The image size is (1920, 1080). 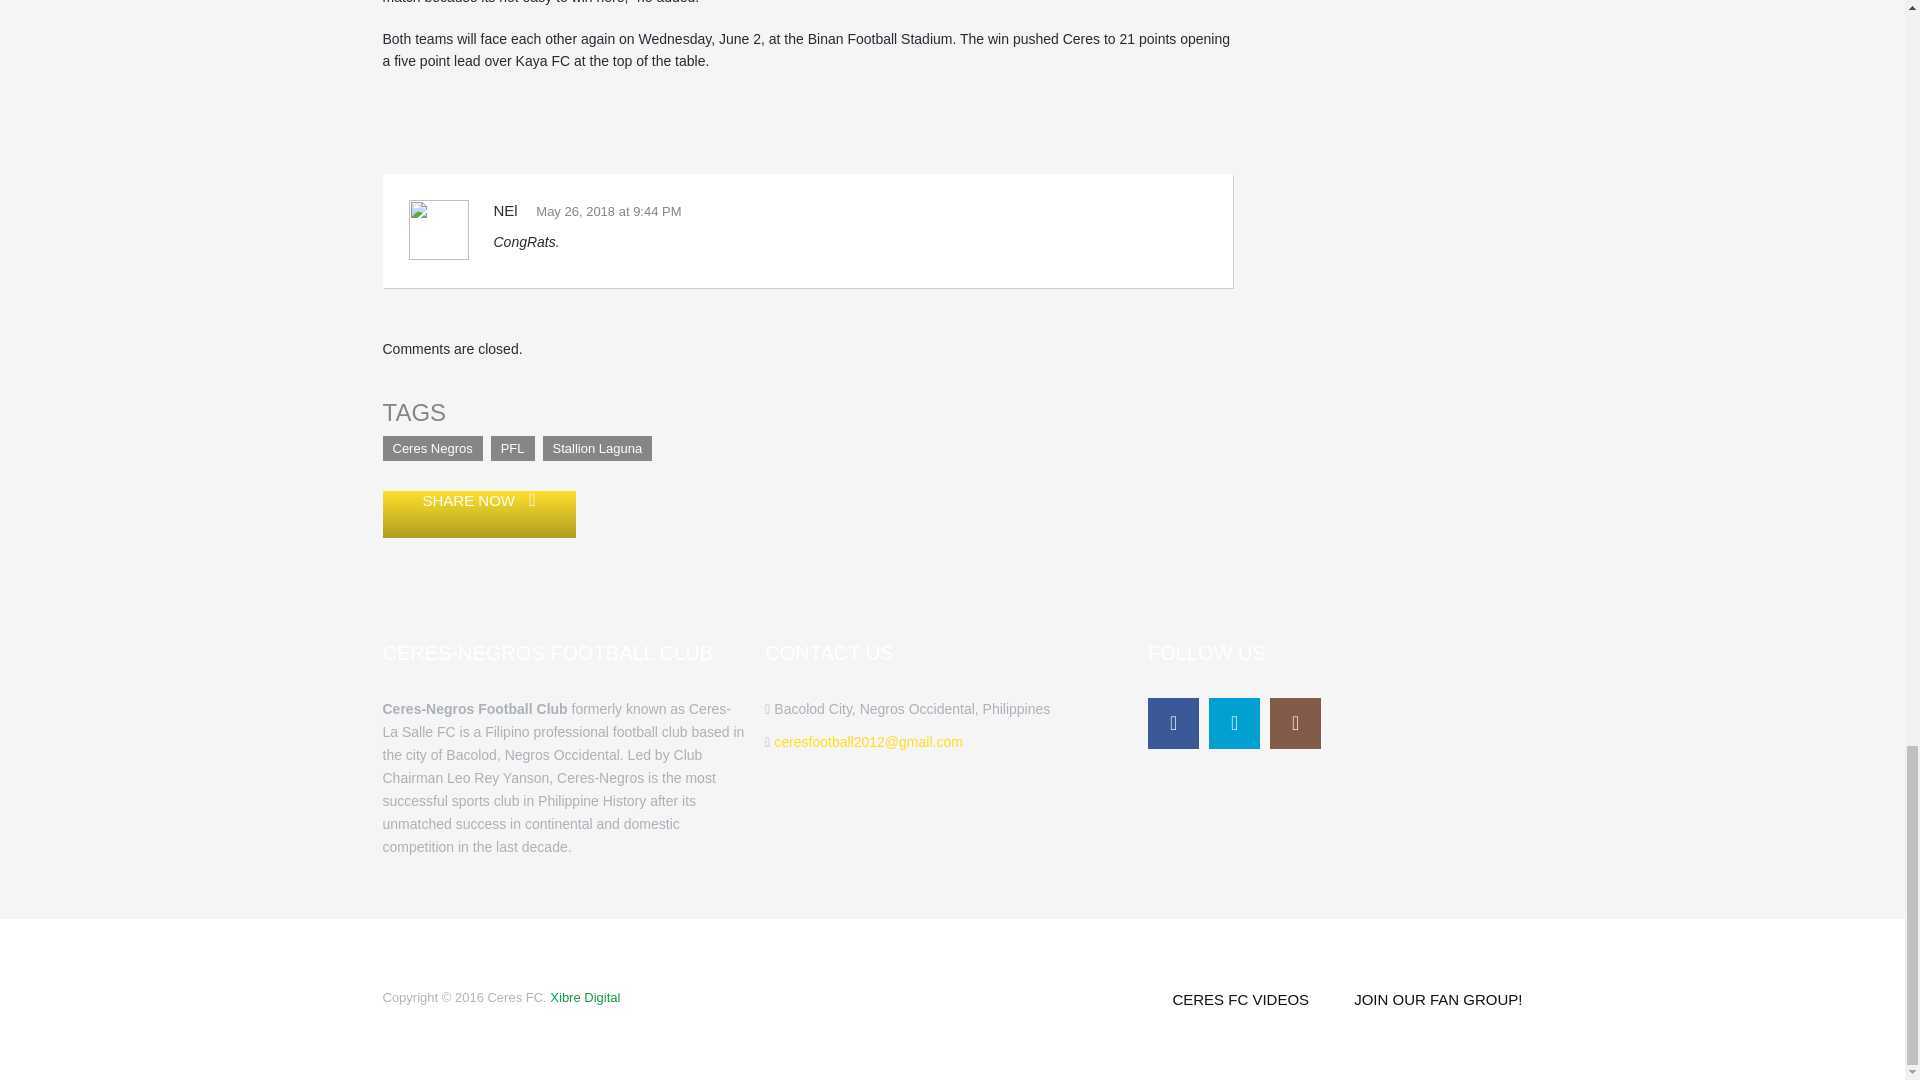 What do you see at coordinates (598, 448) in the screenshot?
I see `Stallion Laguna` at bounding box center [598, 448].